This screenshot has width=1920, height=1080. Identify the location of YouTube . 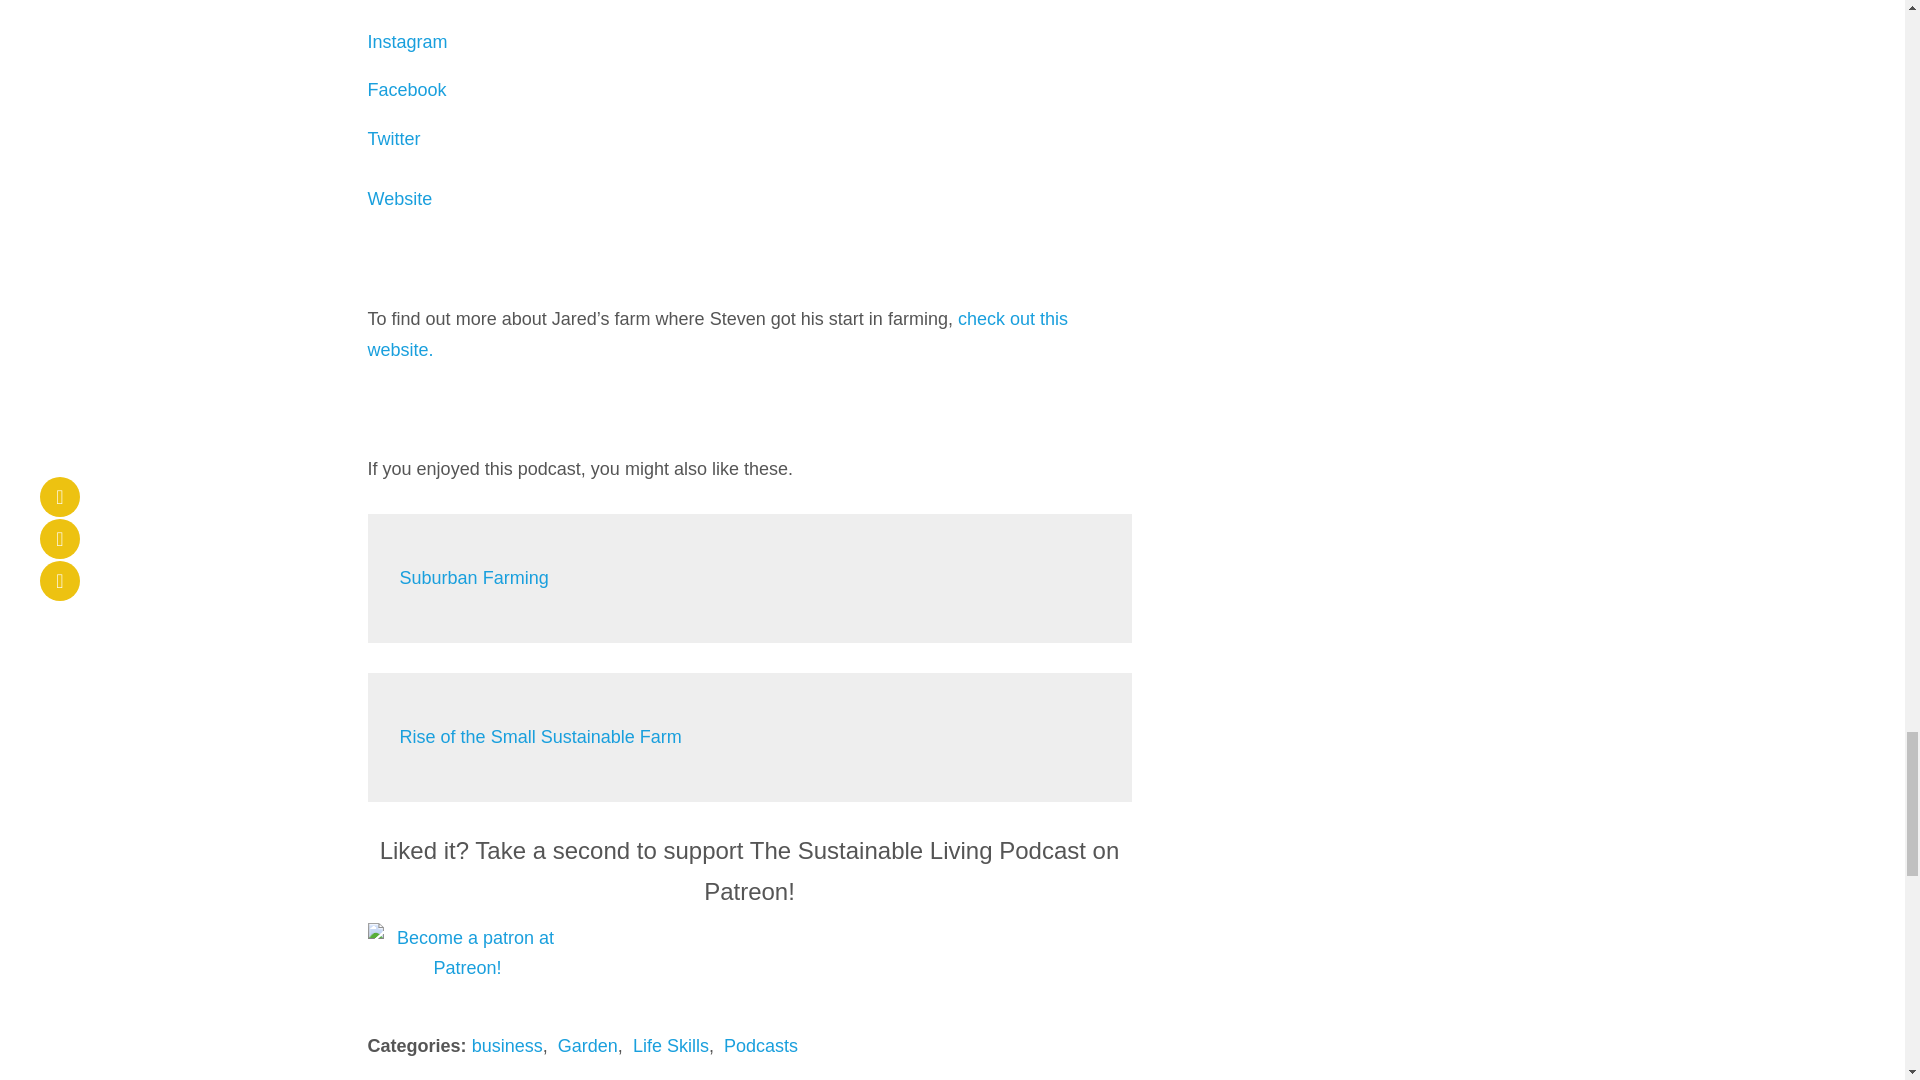
(406, 2).